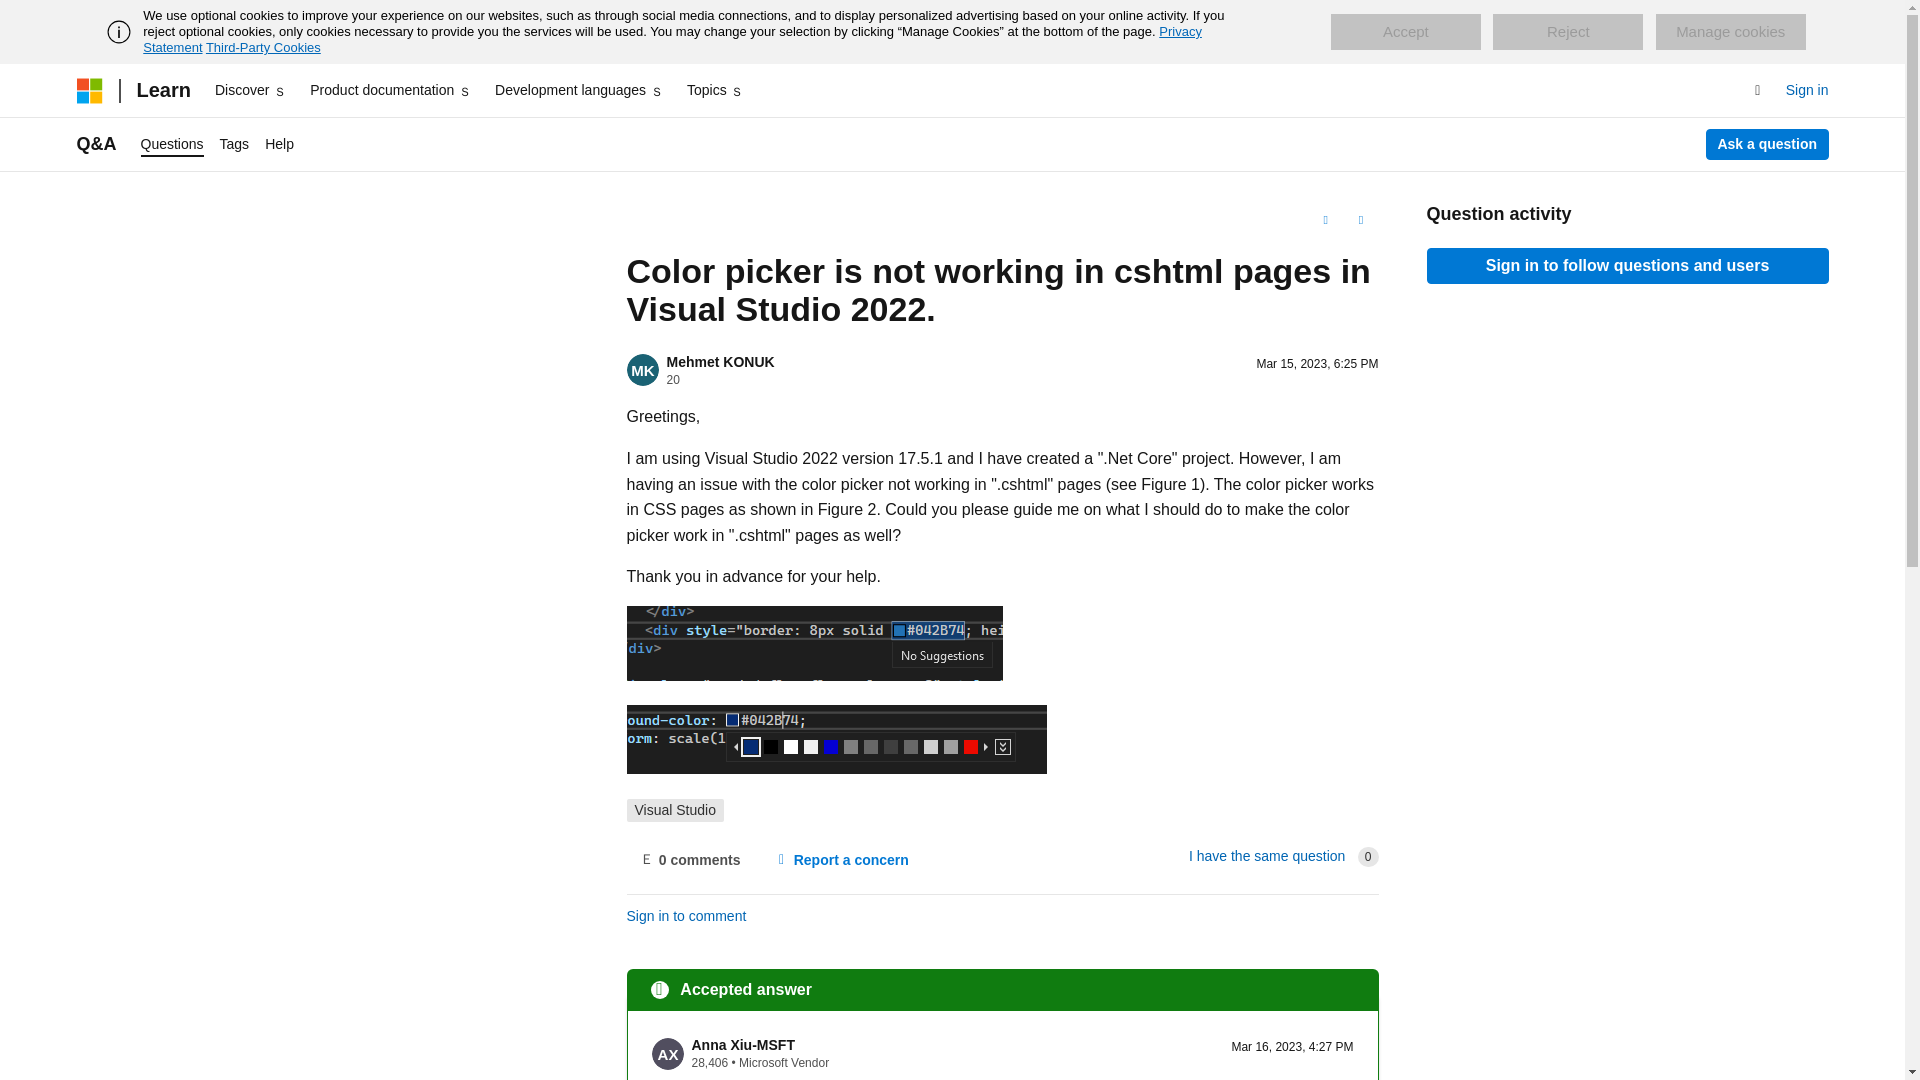 The width and height of the screenshot is (1920, 1080). I want to click on Reject, so click(1568, 32).